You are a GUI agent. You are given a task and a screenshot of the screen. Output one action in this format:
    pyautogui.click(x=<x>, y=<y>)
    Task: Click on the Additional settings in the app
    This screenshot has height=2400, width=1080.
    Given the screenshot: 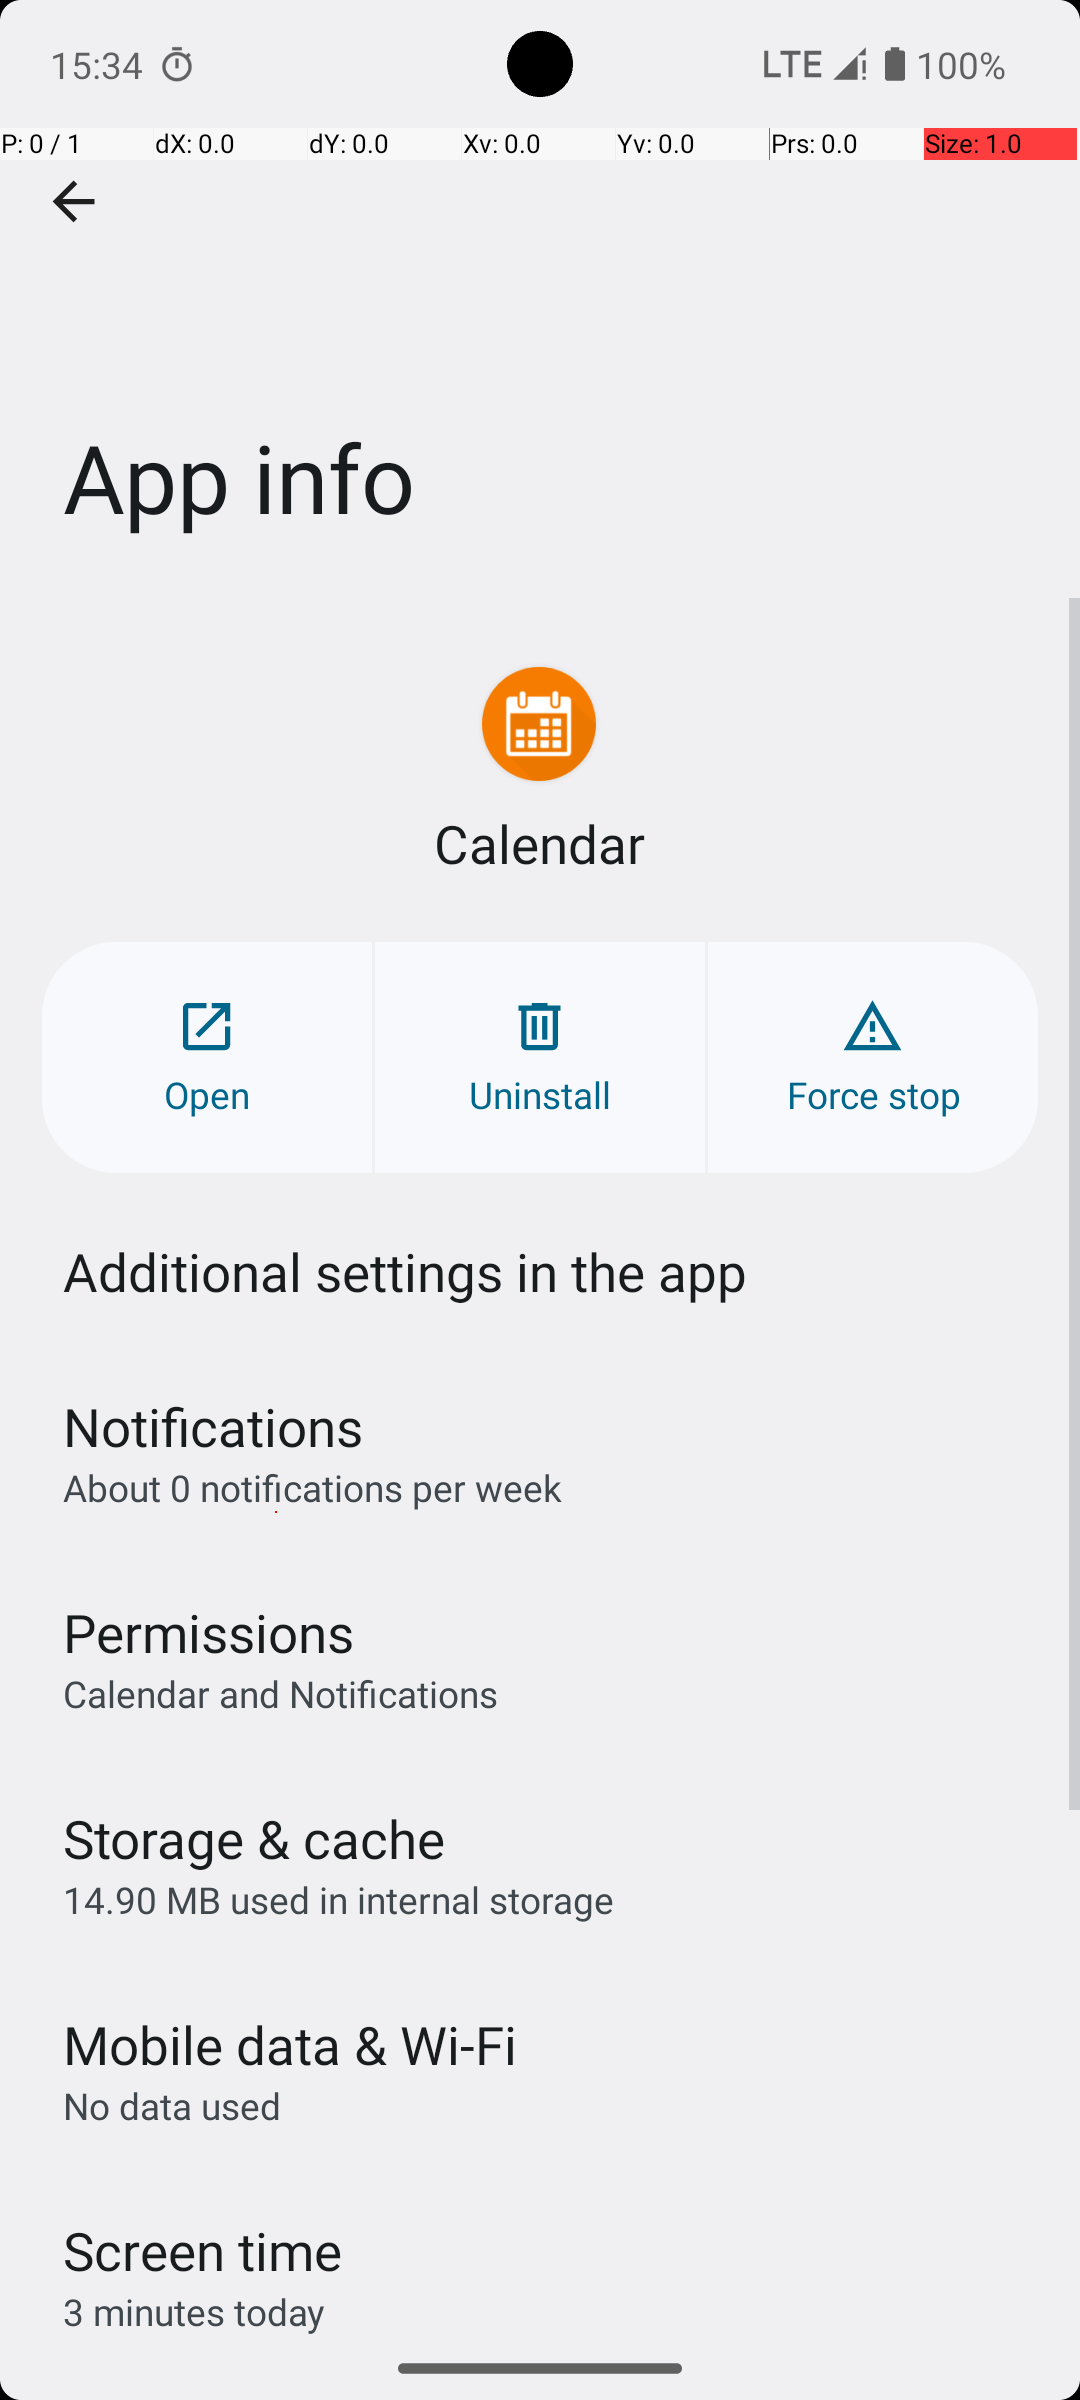 What is the action you would take?
    pyautogui.click(x=405, y=1272)
    